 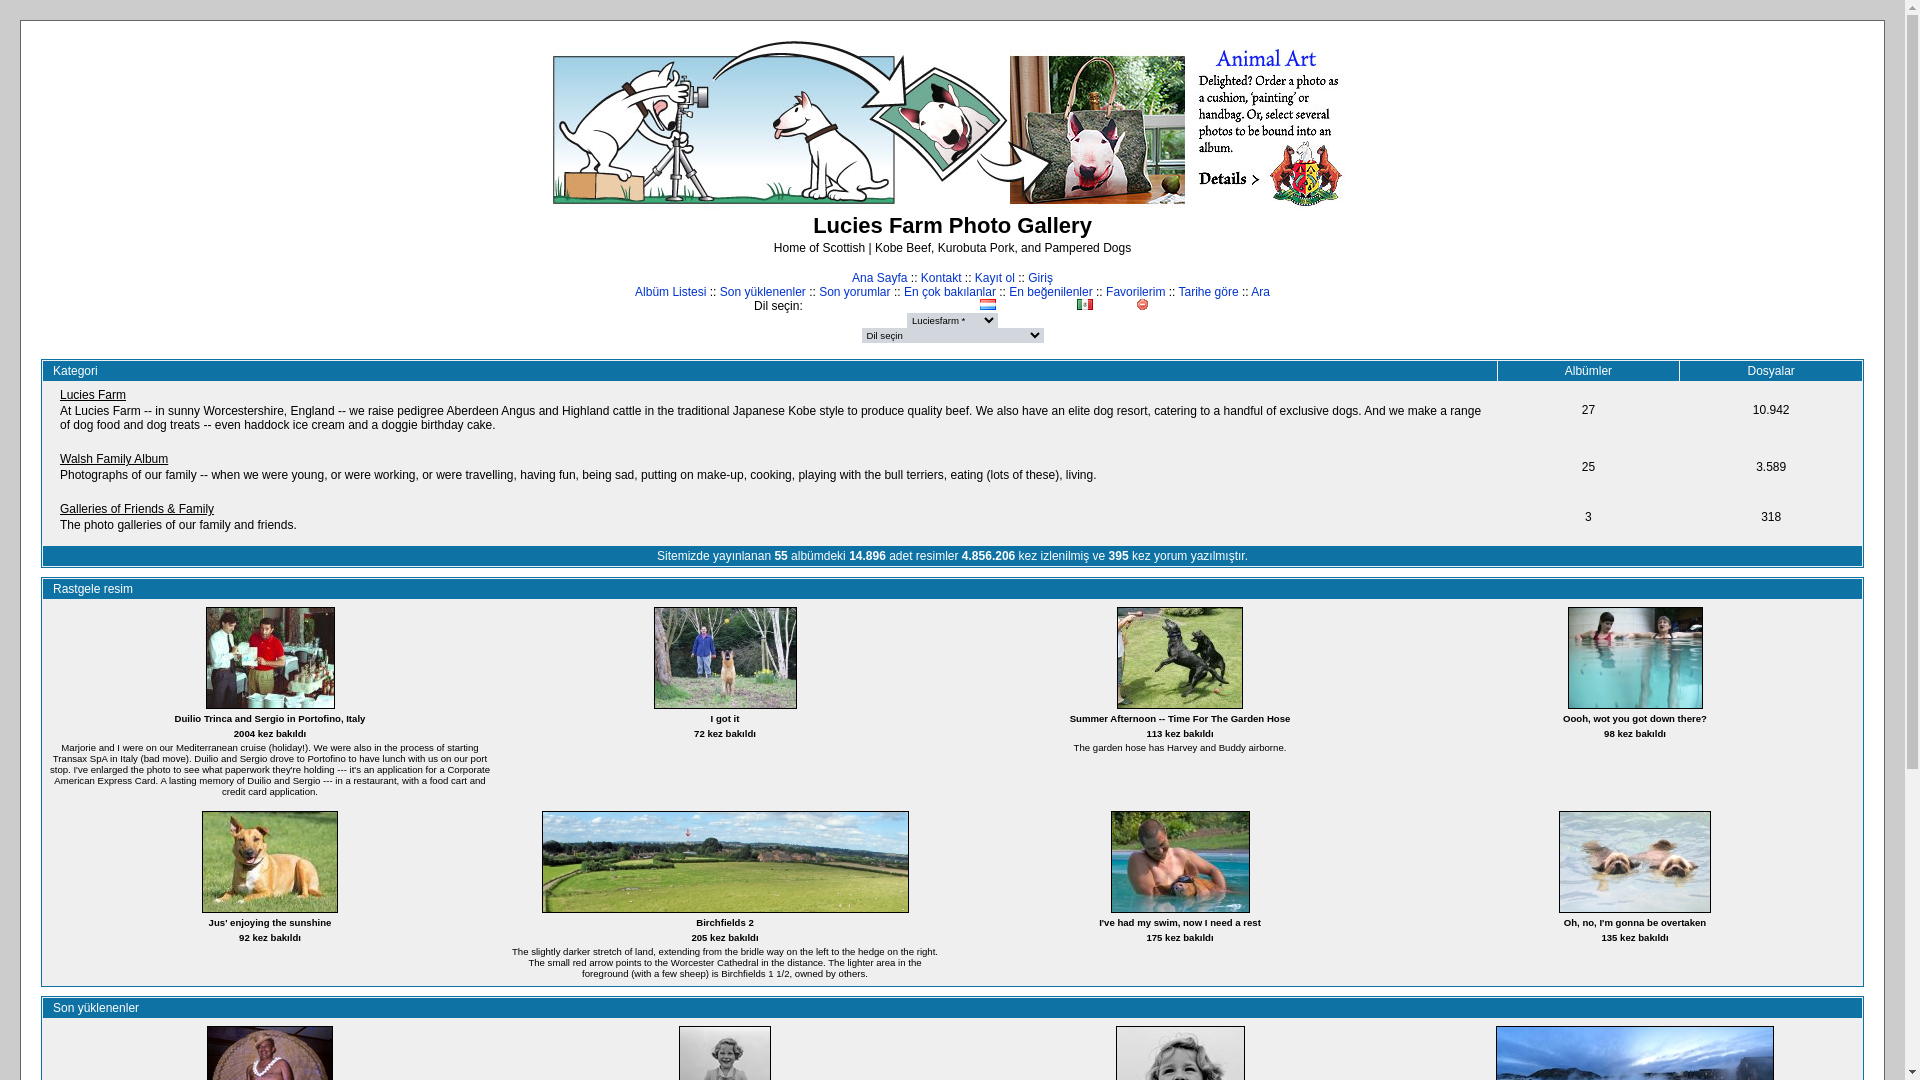 What do you see at coordinates (891, 304) in the screenshot?
I see `English / English (US)` at bounding box center [891, 304].